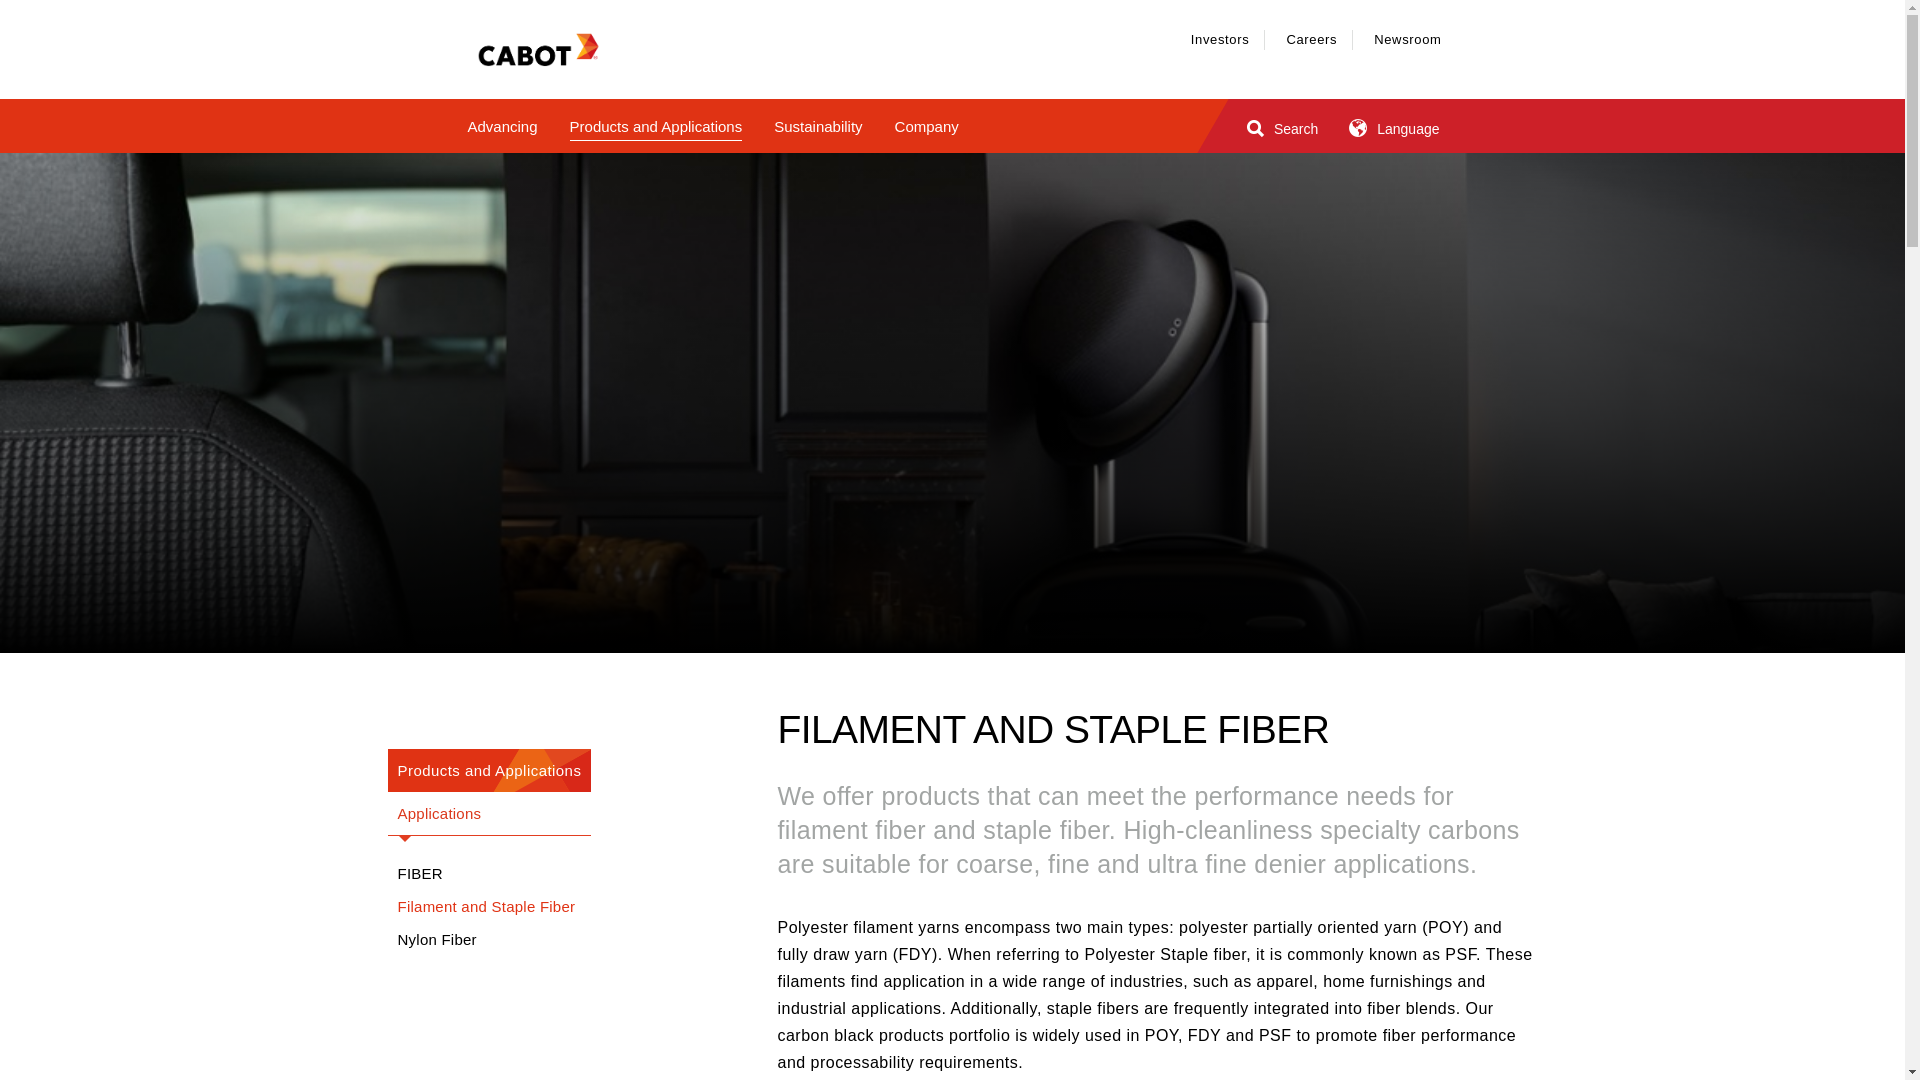  What do you see at coordinates (818, 128) in the screenshot?
I see `Sustainability` at bounding box center [818, 128].